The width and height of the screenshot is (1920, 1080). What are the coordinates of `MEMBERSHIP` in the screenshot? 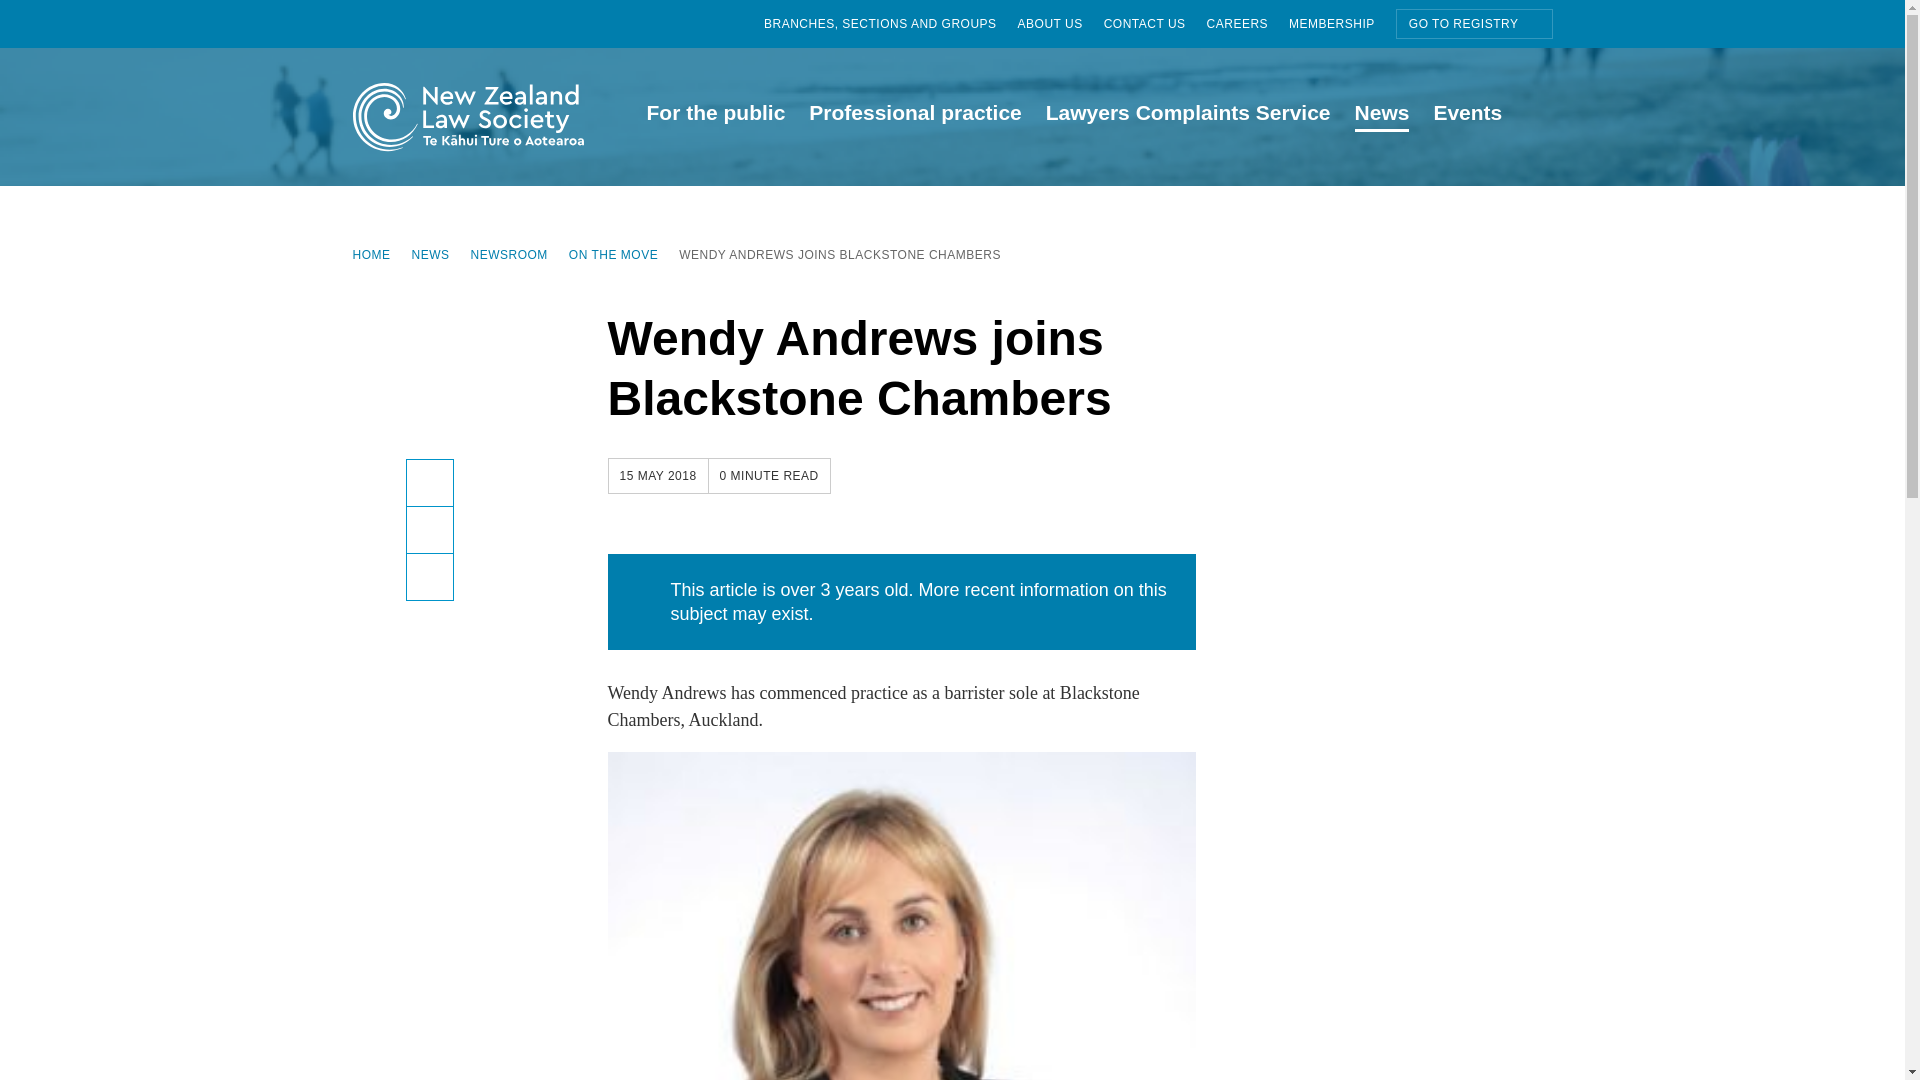 It's located at (1342, 24).